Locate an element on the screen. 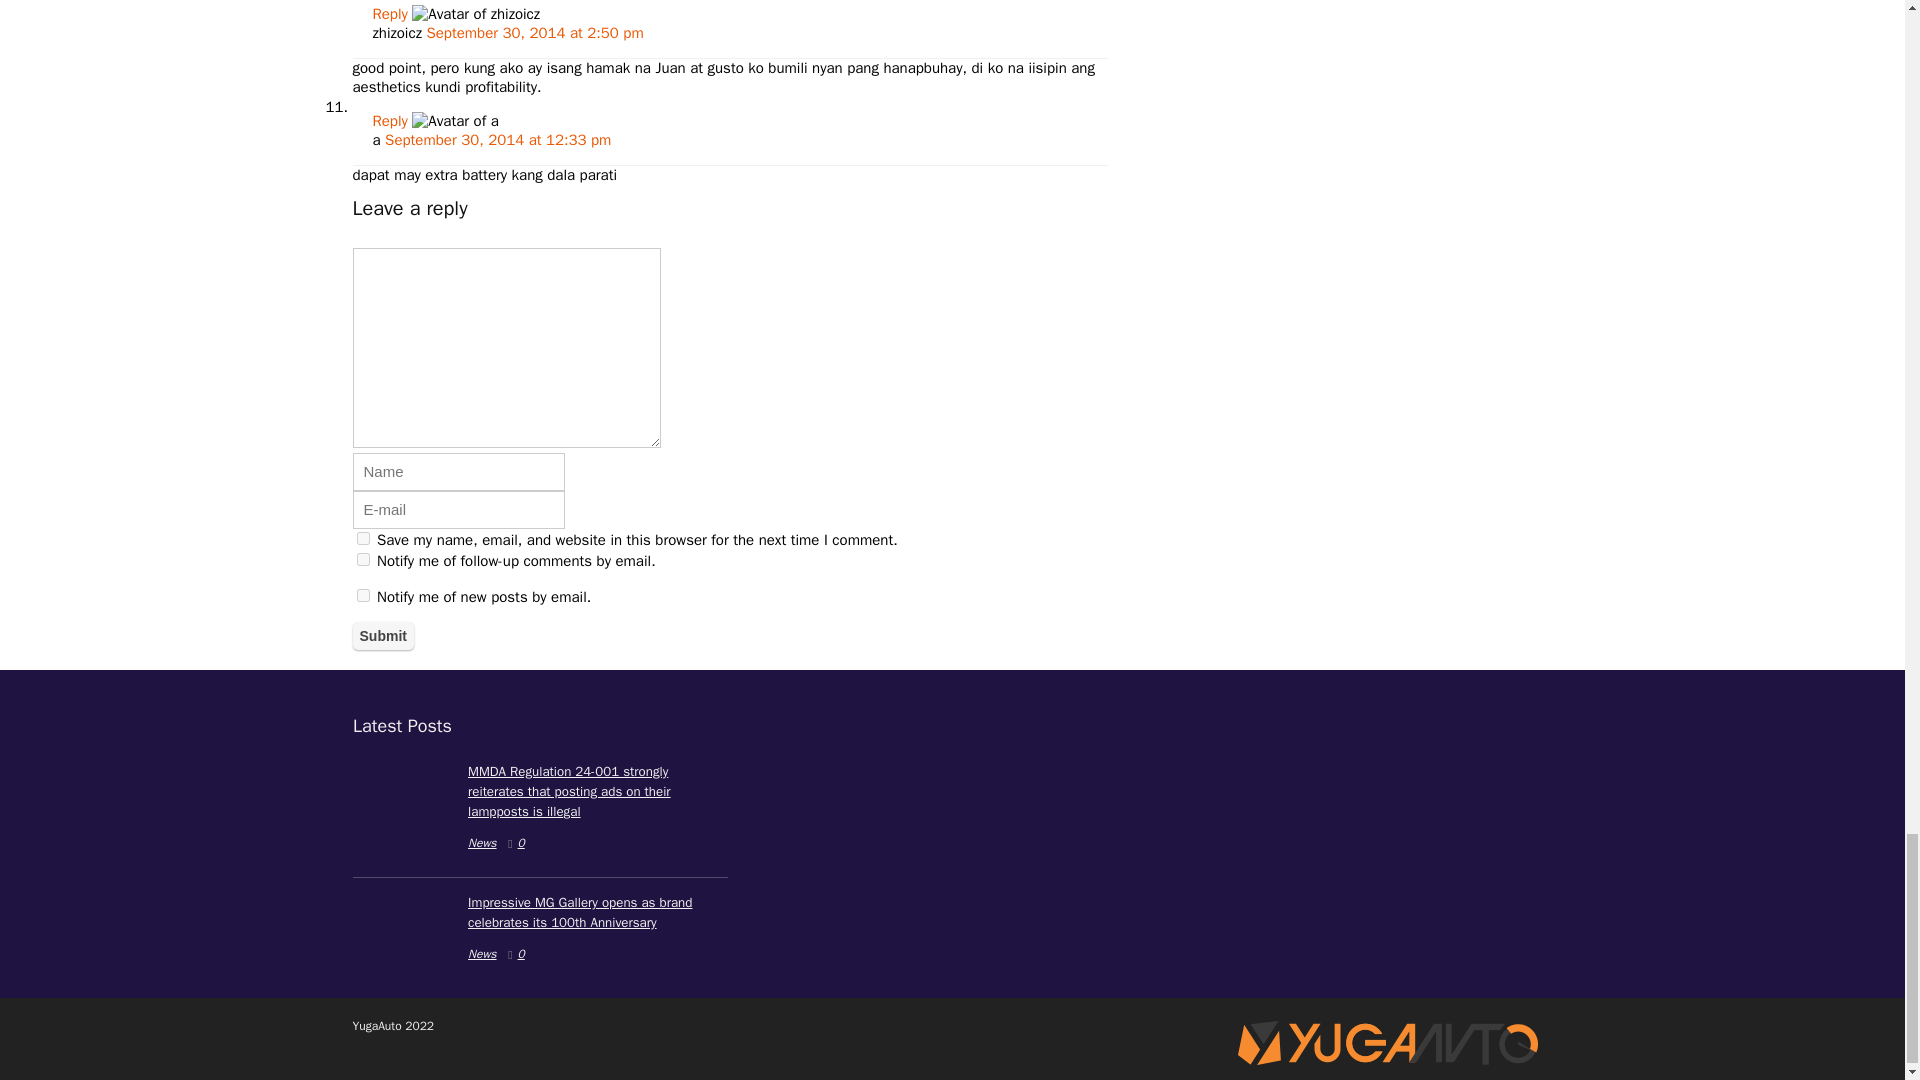 This screenshot has height=1080, width=1920. subscribe is located at coordinates (362, 594).